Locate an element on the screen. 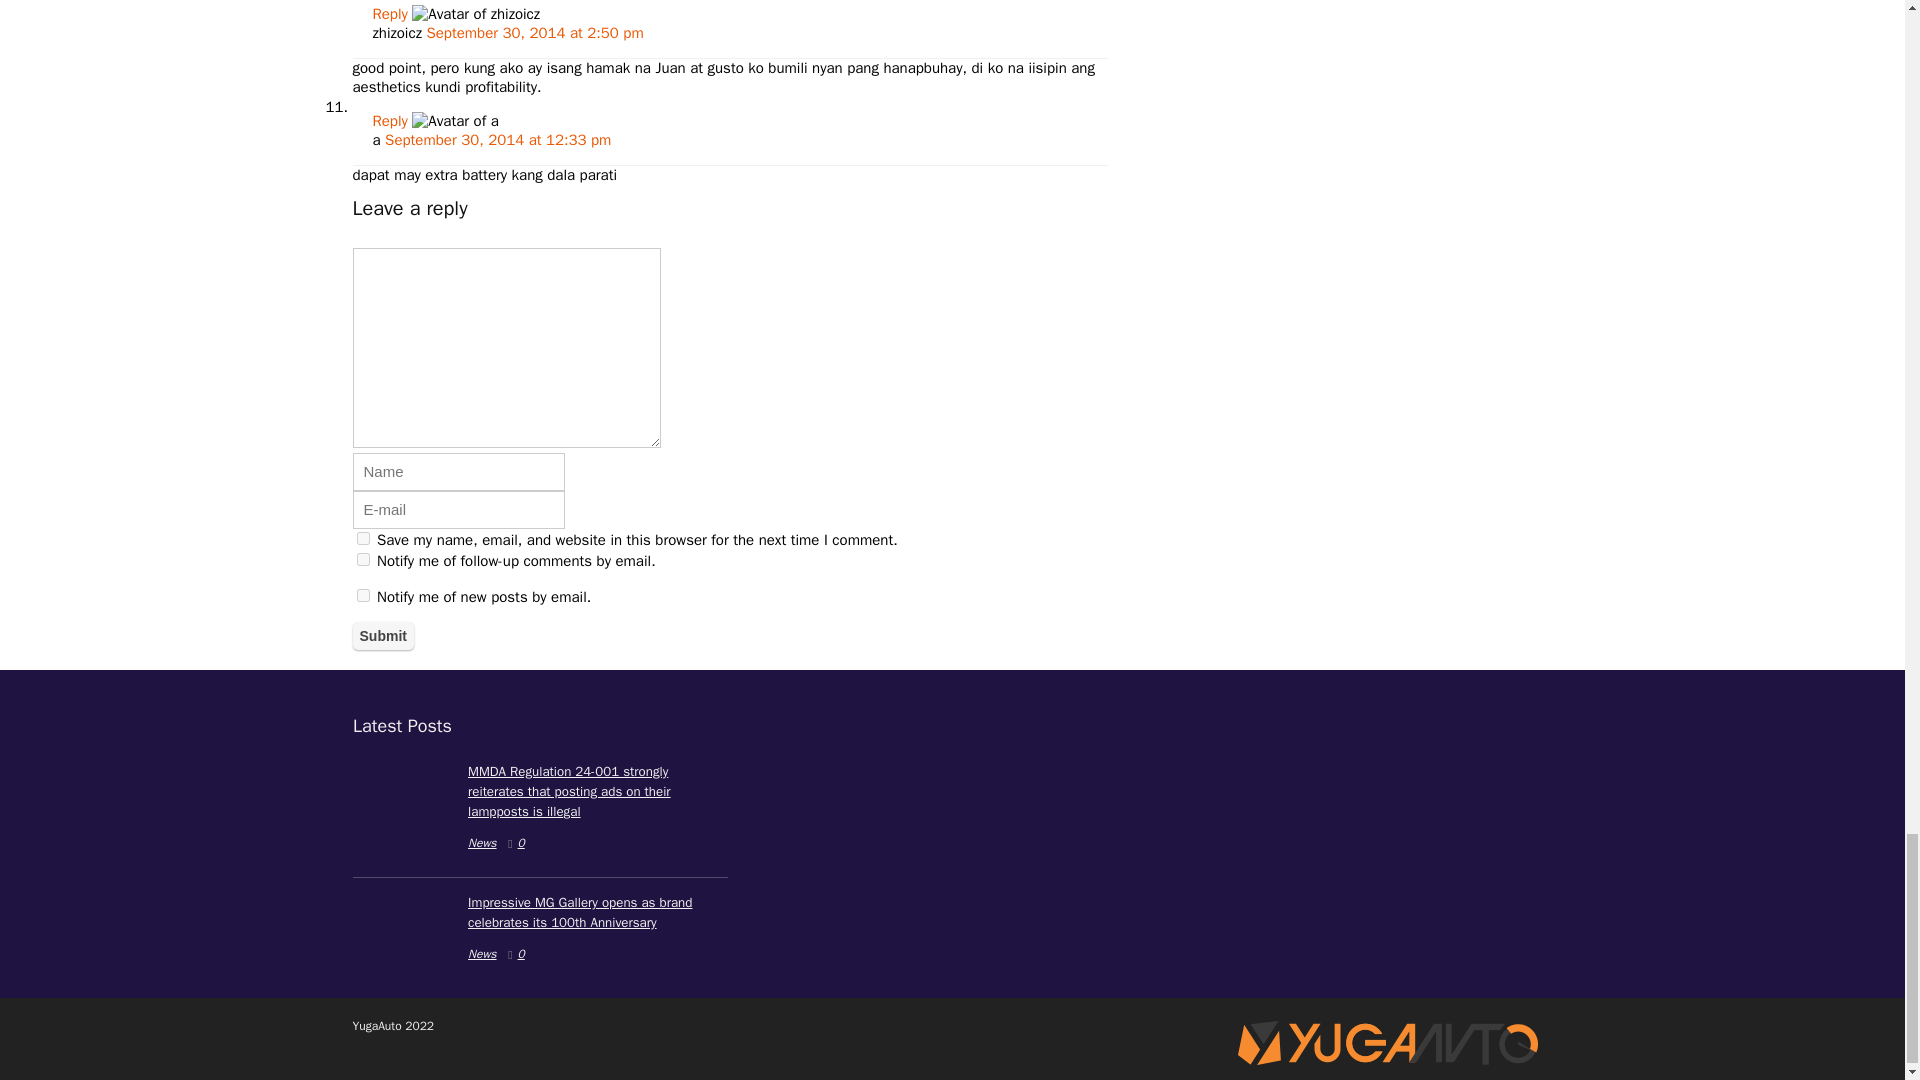 This screenshot has height=1080, width=1920. subscribe is located at coordinates (362, 594).